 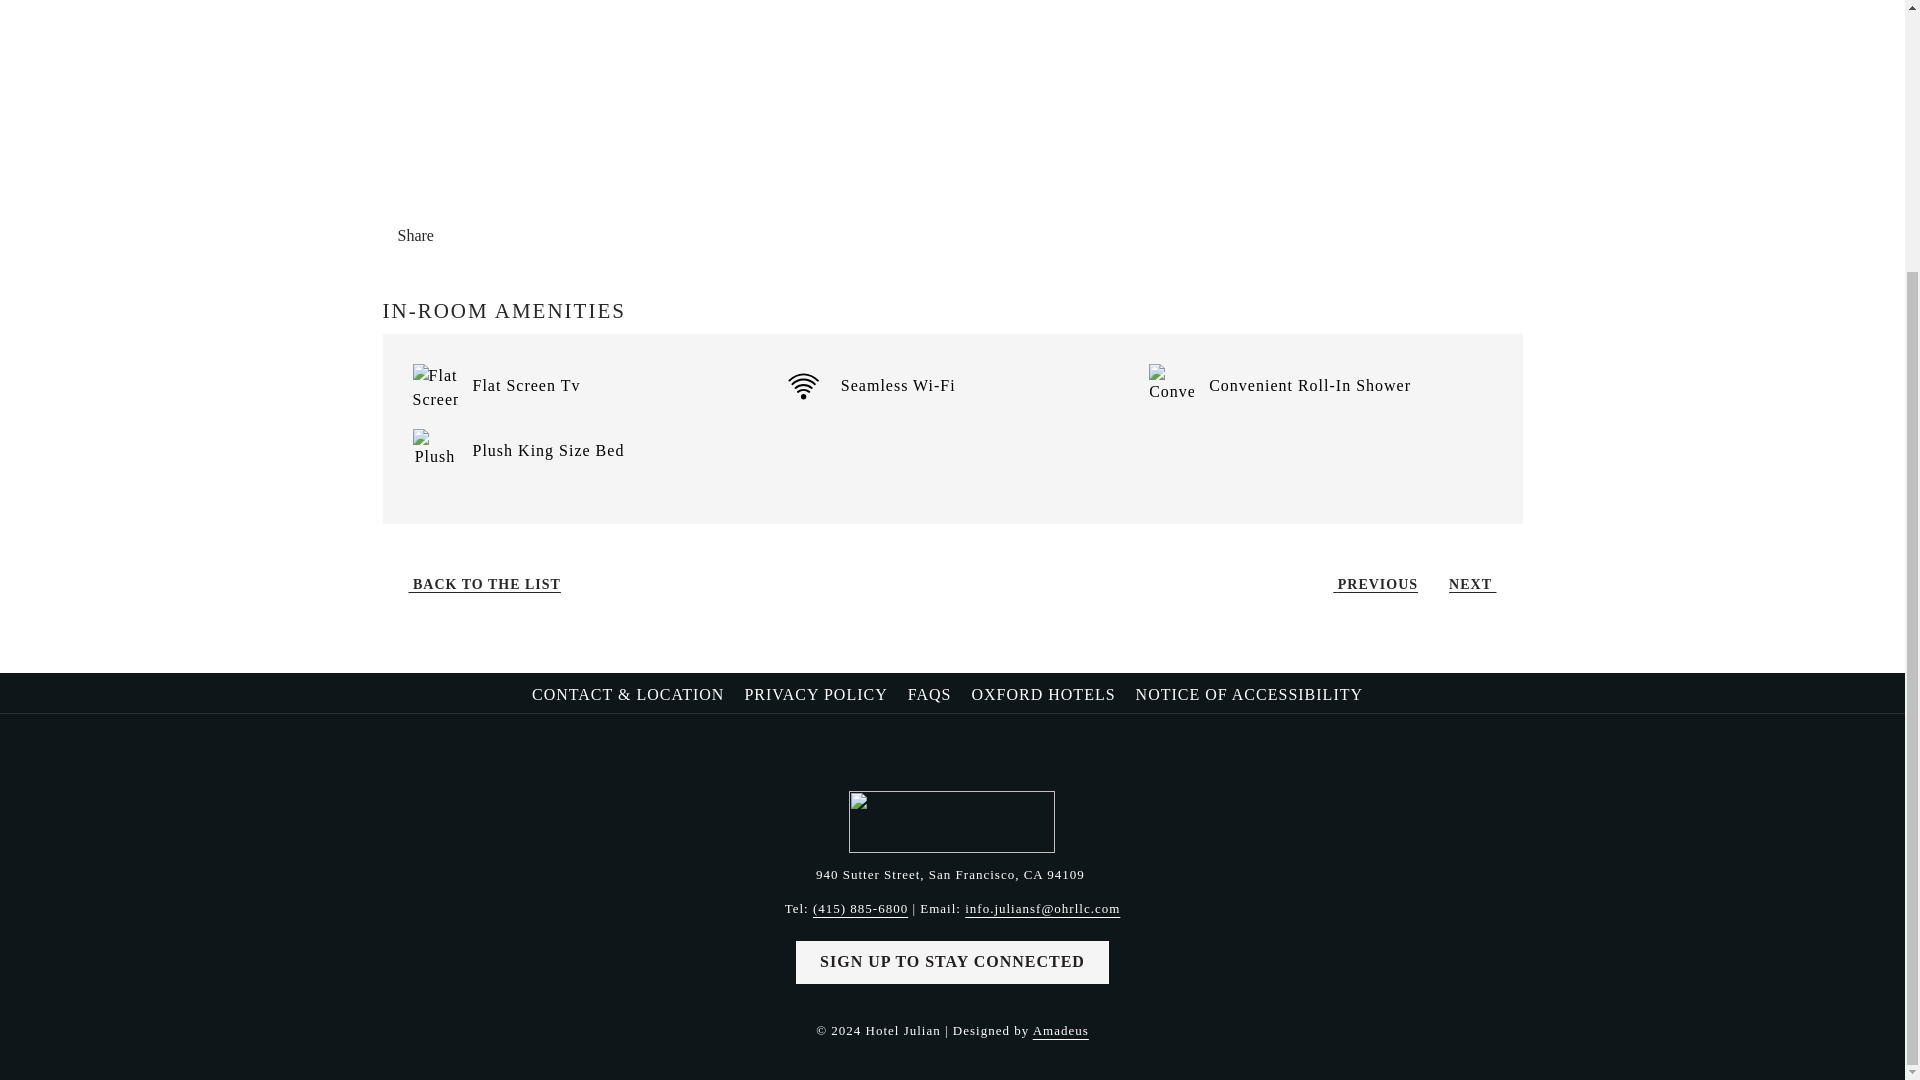 I want to click on BACK TO THE LIST, so click(x=477, y=584).